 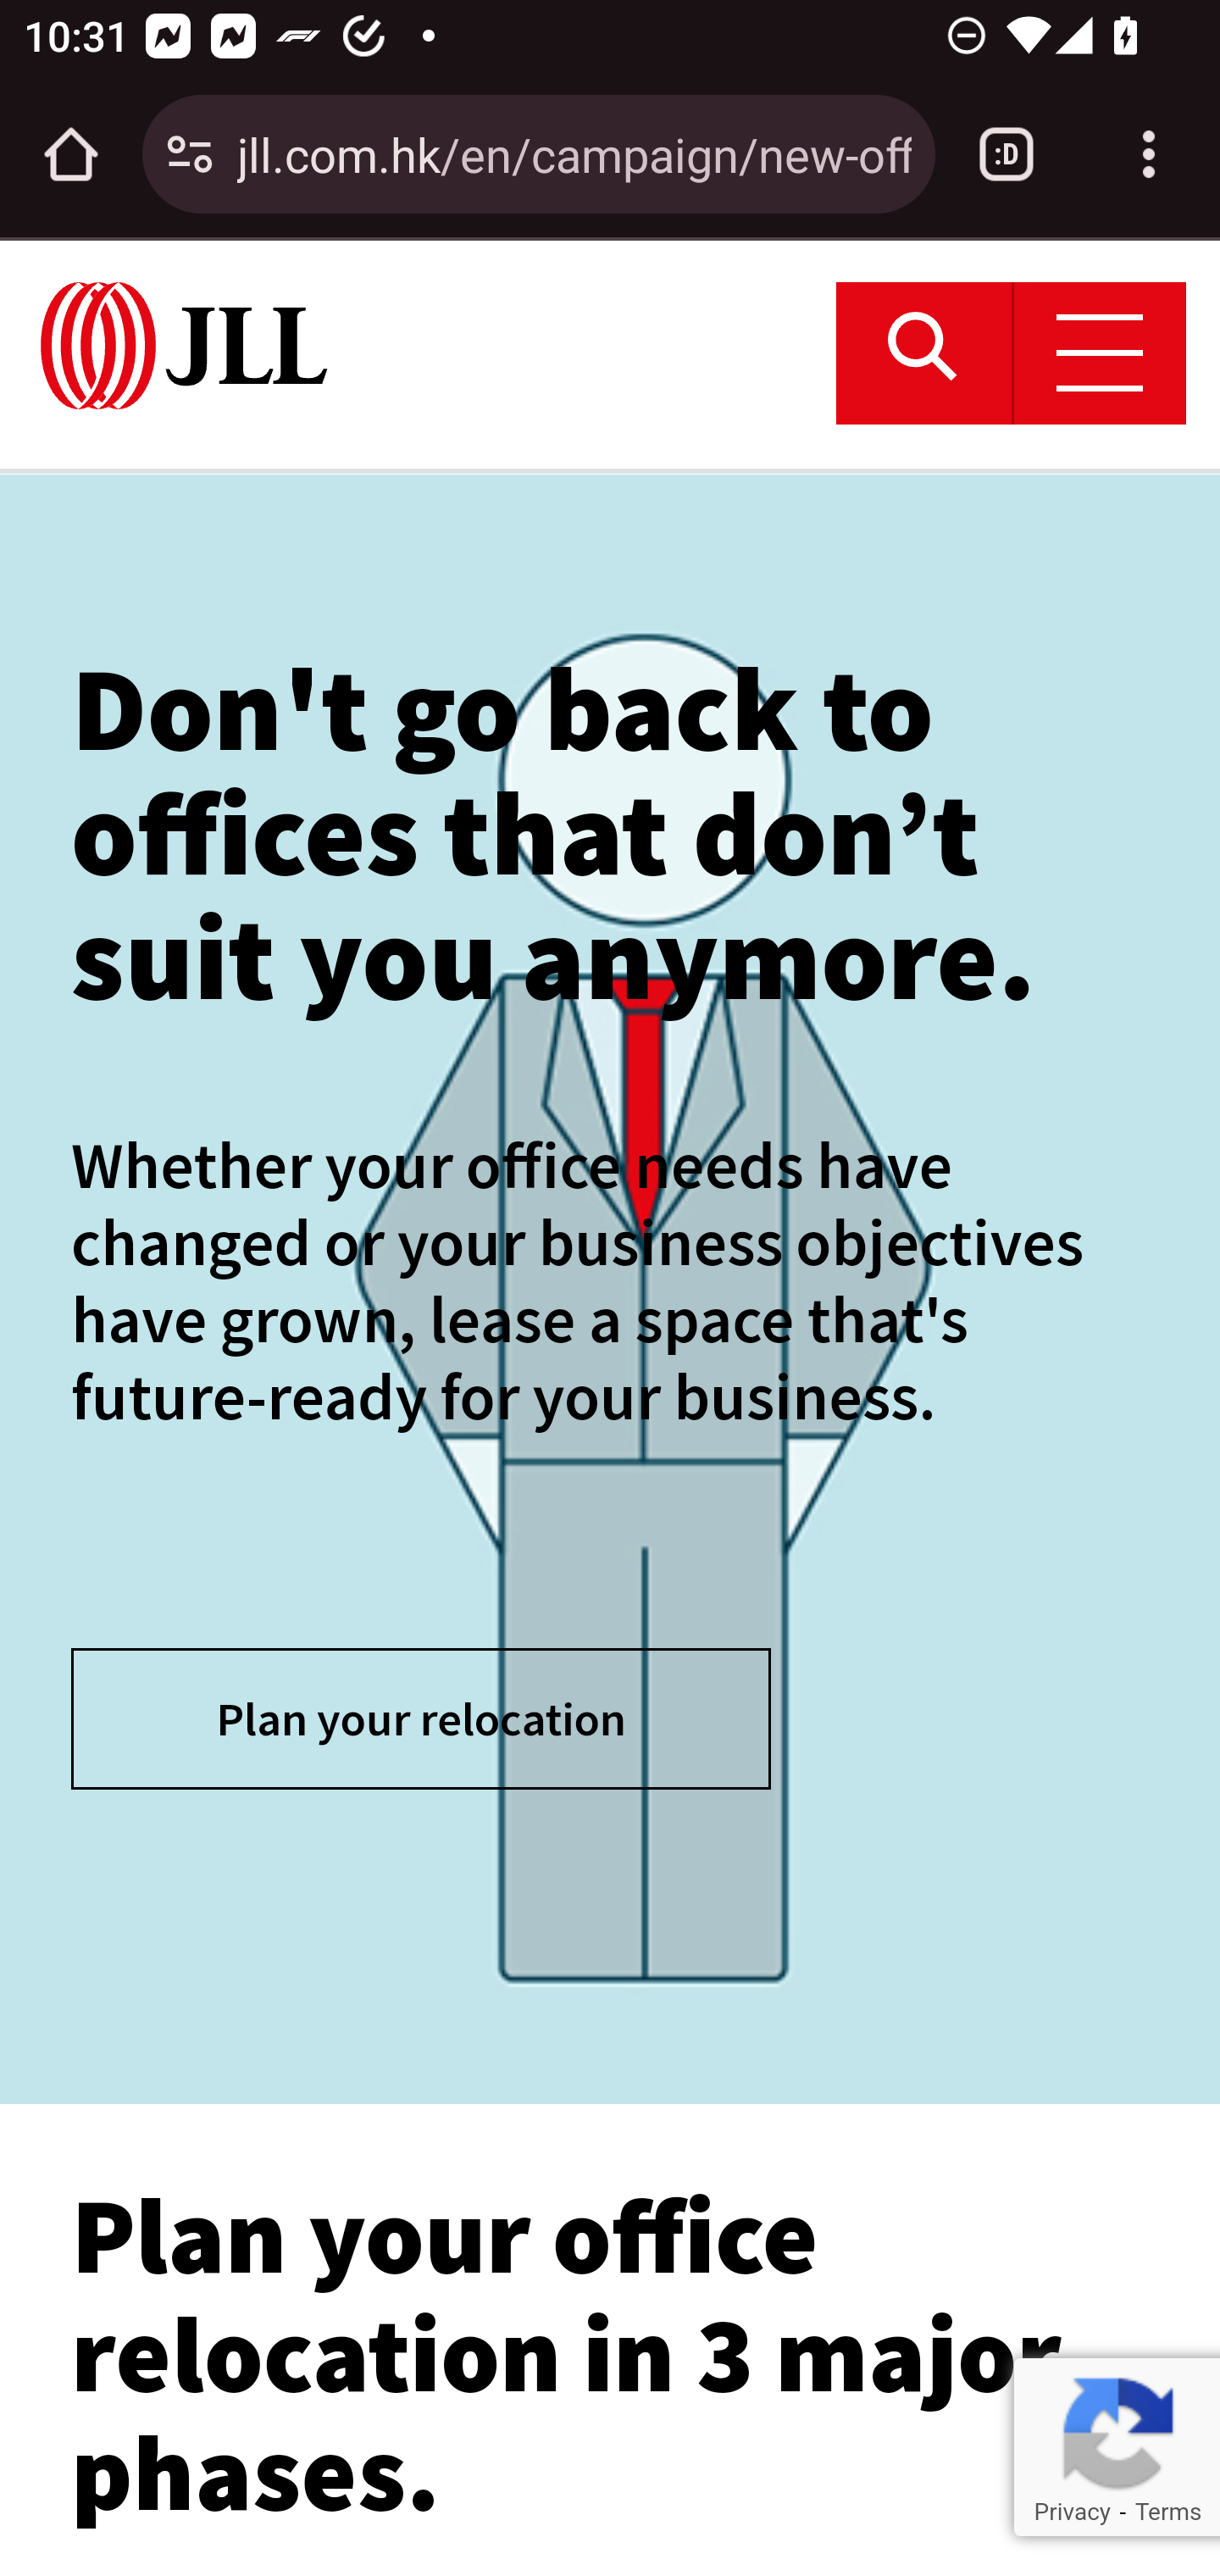 I want to click on Plan your relocation, so click(x=420, y=1718).